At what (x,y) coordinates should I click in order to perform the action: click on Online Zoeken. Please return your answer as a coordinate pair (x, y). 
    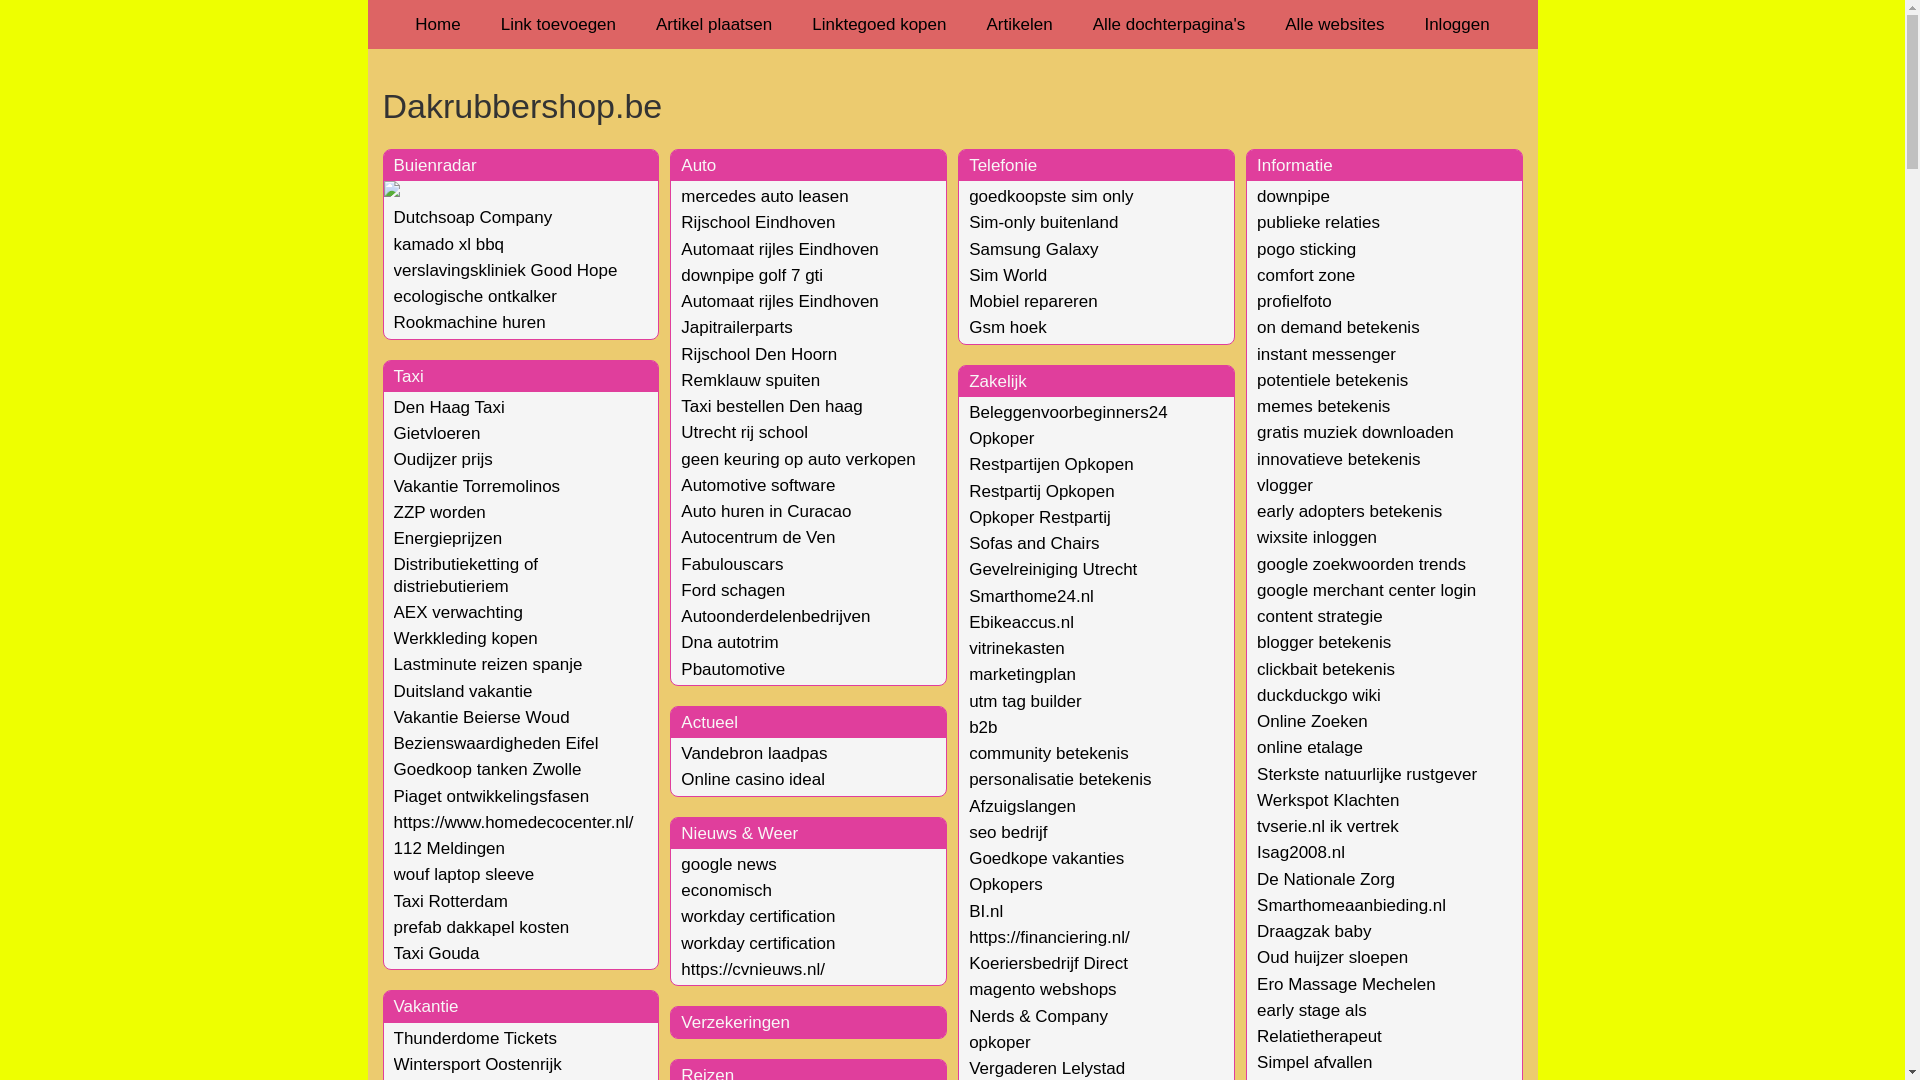
    Looking at the image, I should click on (1312, 722).